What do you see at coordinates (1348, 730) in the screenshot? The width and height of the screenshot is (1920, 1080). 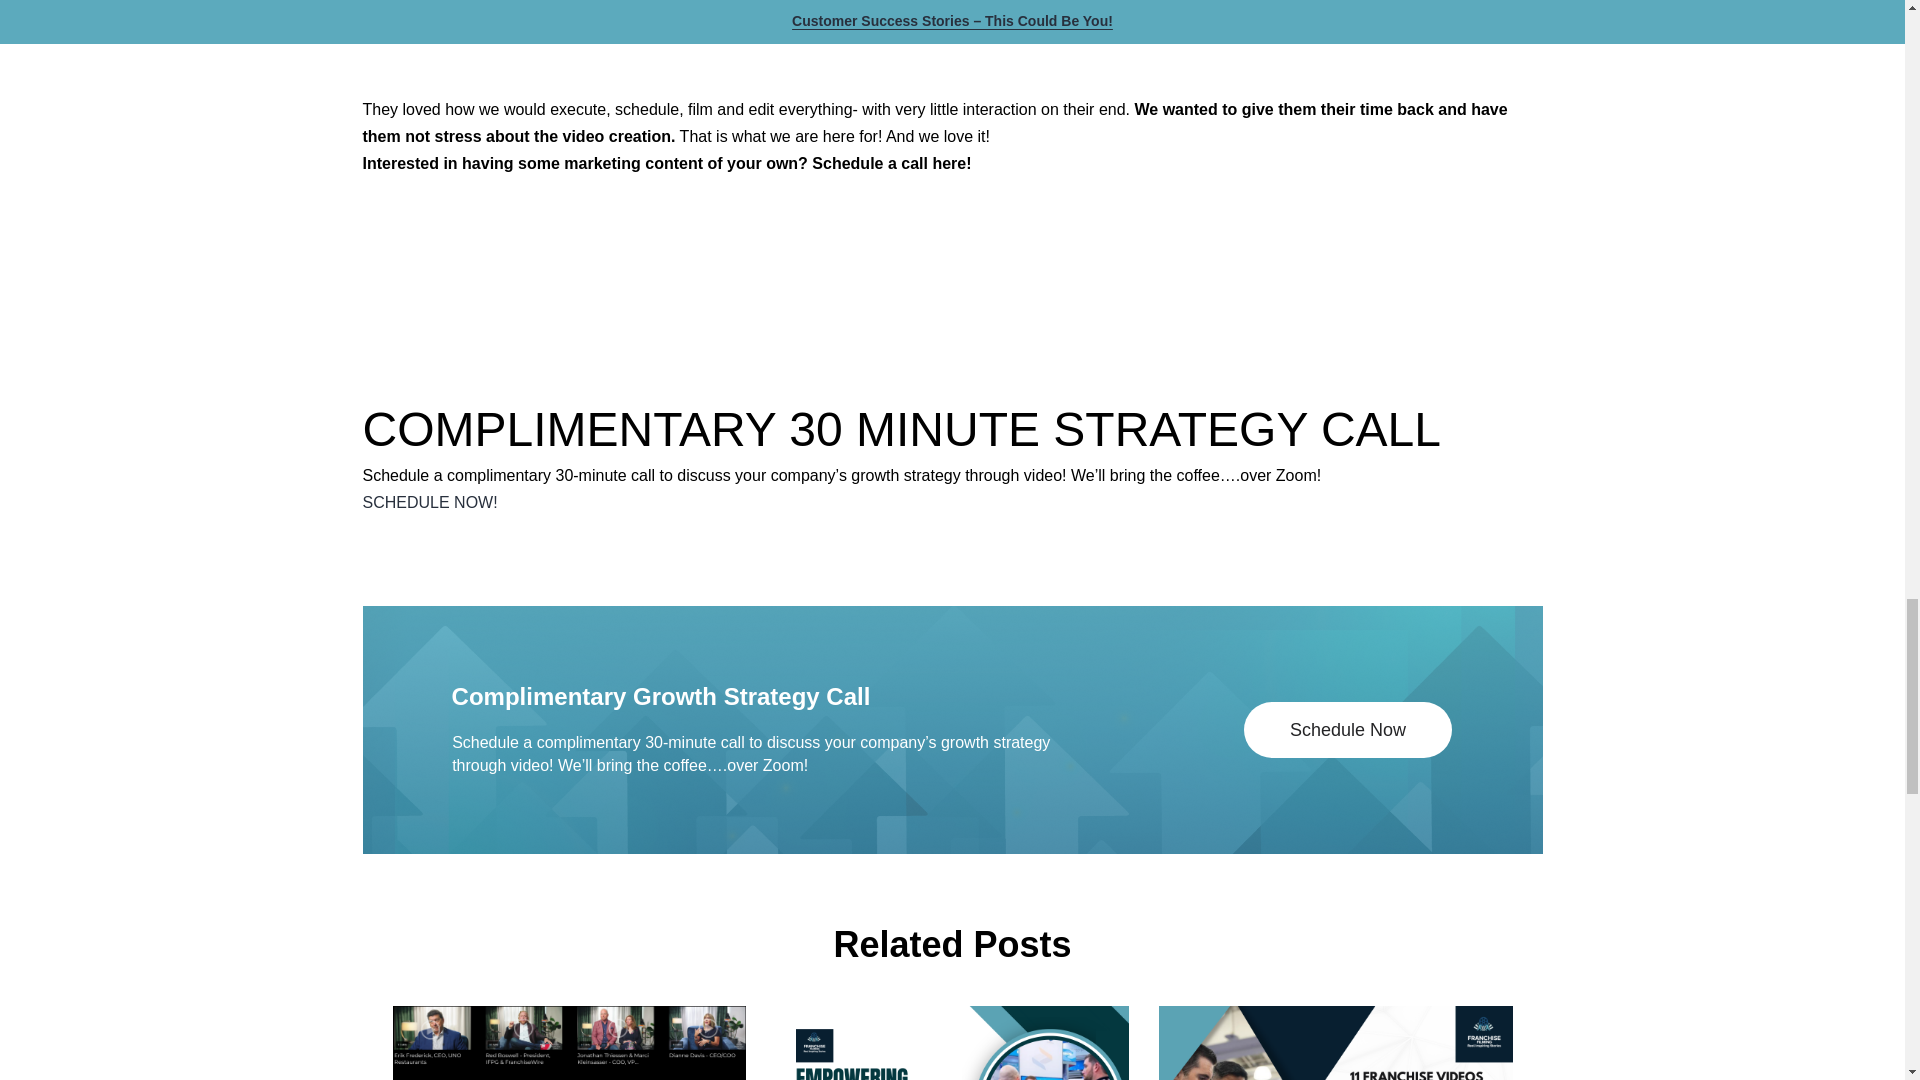 I see `Schedule Now` at bounding box center [1348, 730].